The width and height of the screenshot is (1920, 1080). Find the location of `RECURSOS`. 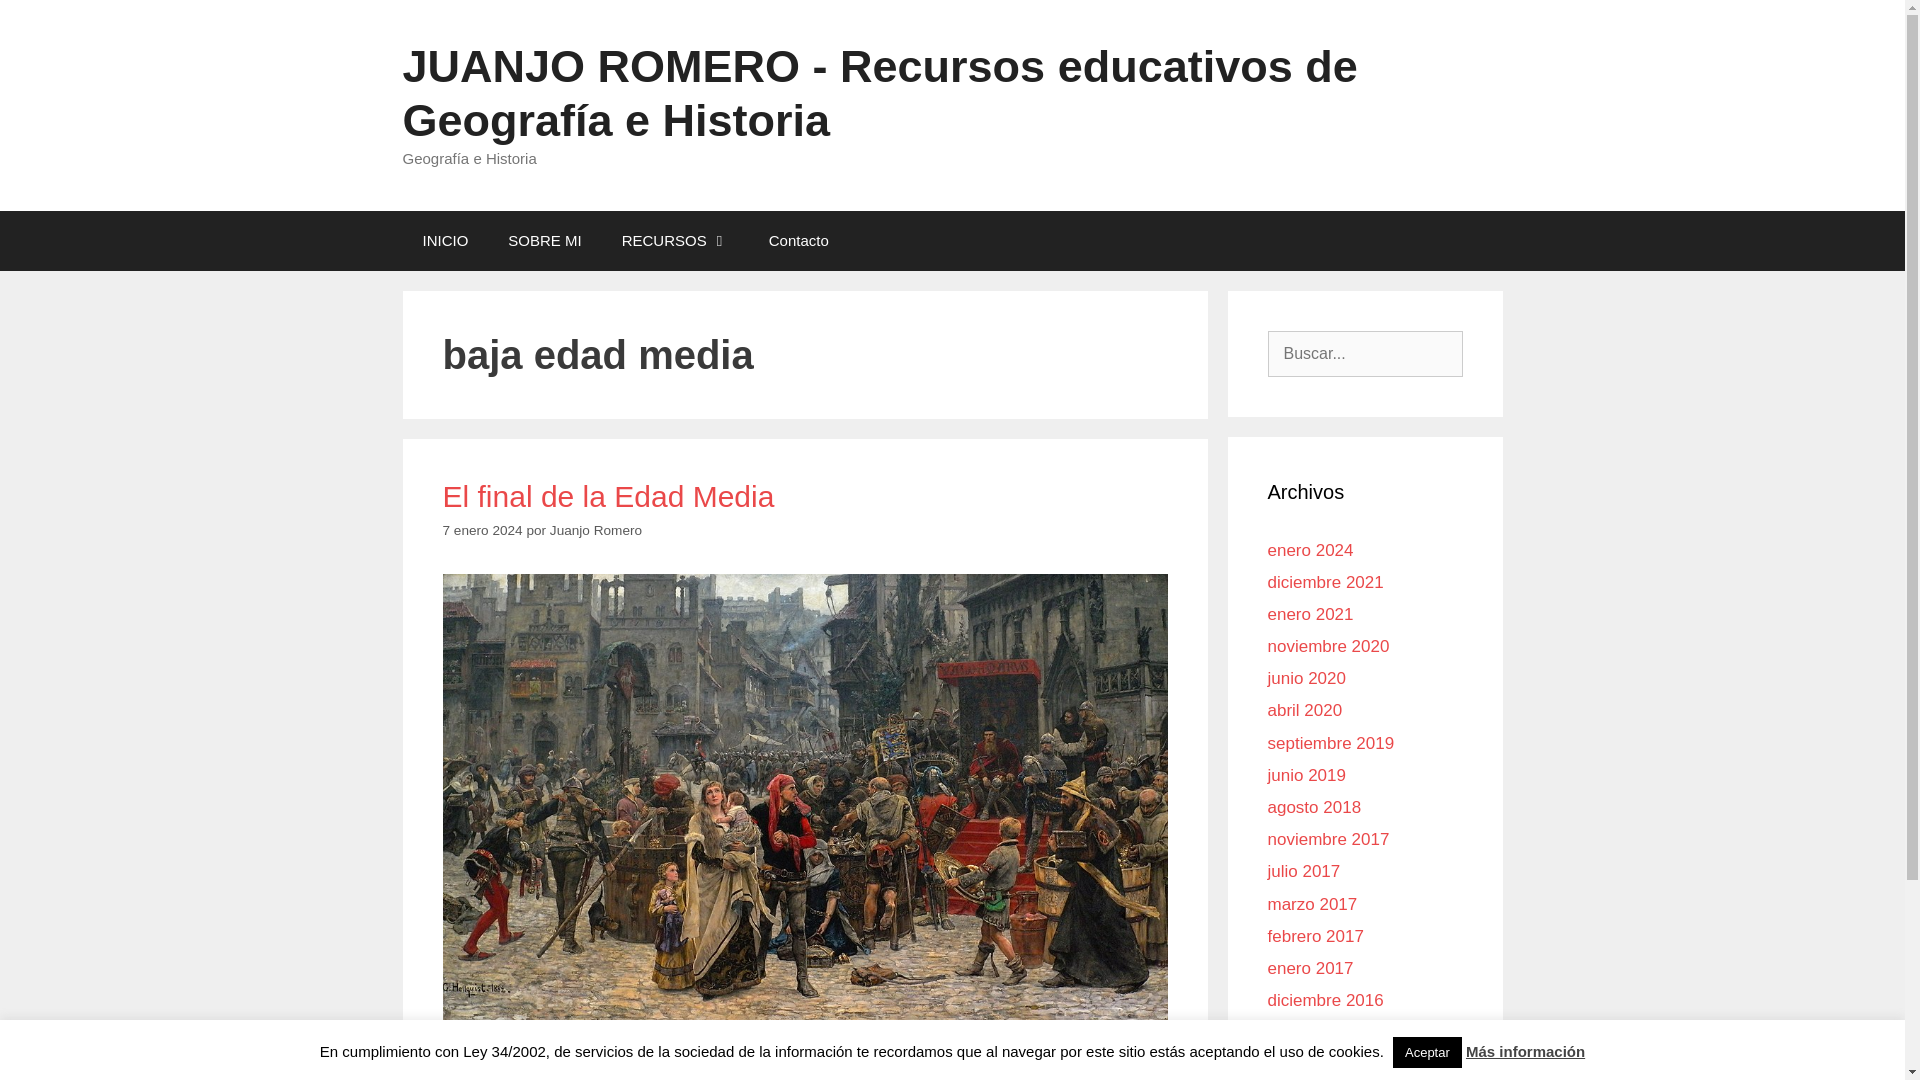

RECURSOS is located at coordinates (675, 240).